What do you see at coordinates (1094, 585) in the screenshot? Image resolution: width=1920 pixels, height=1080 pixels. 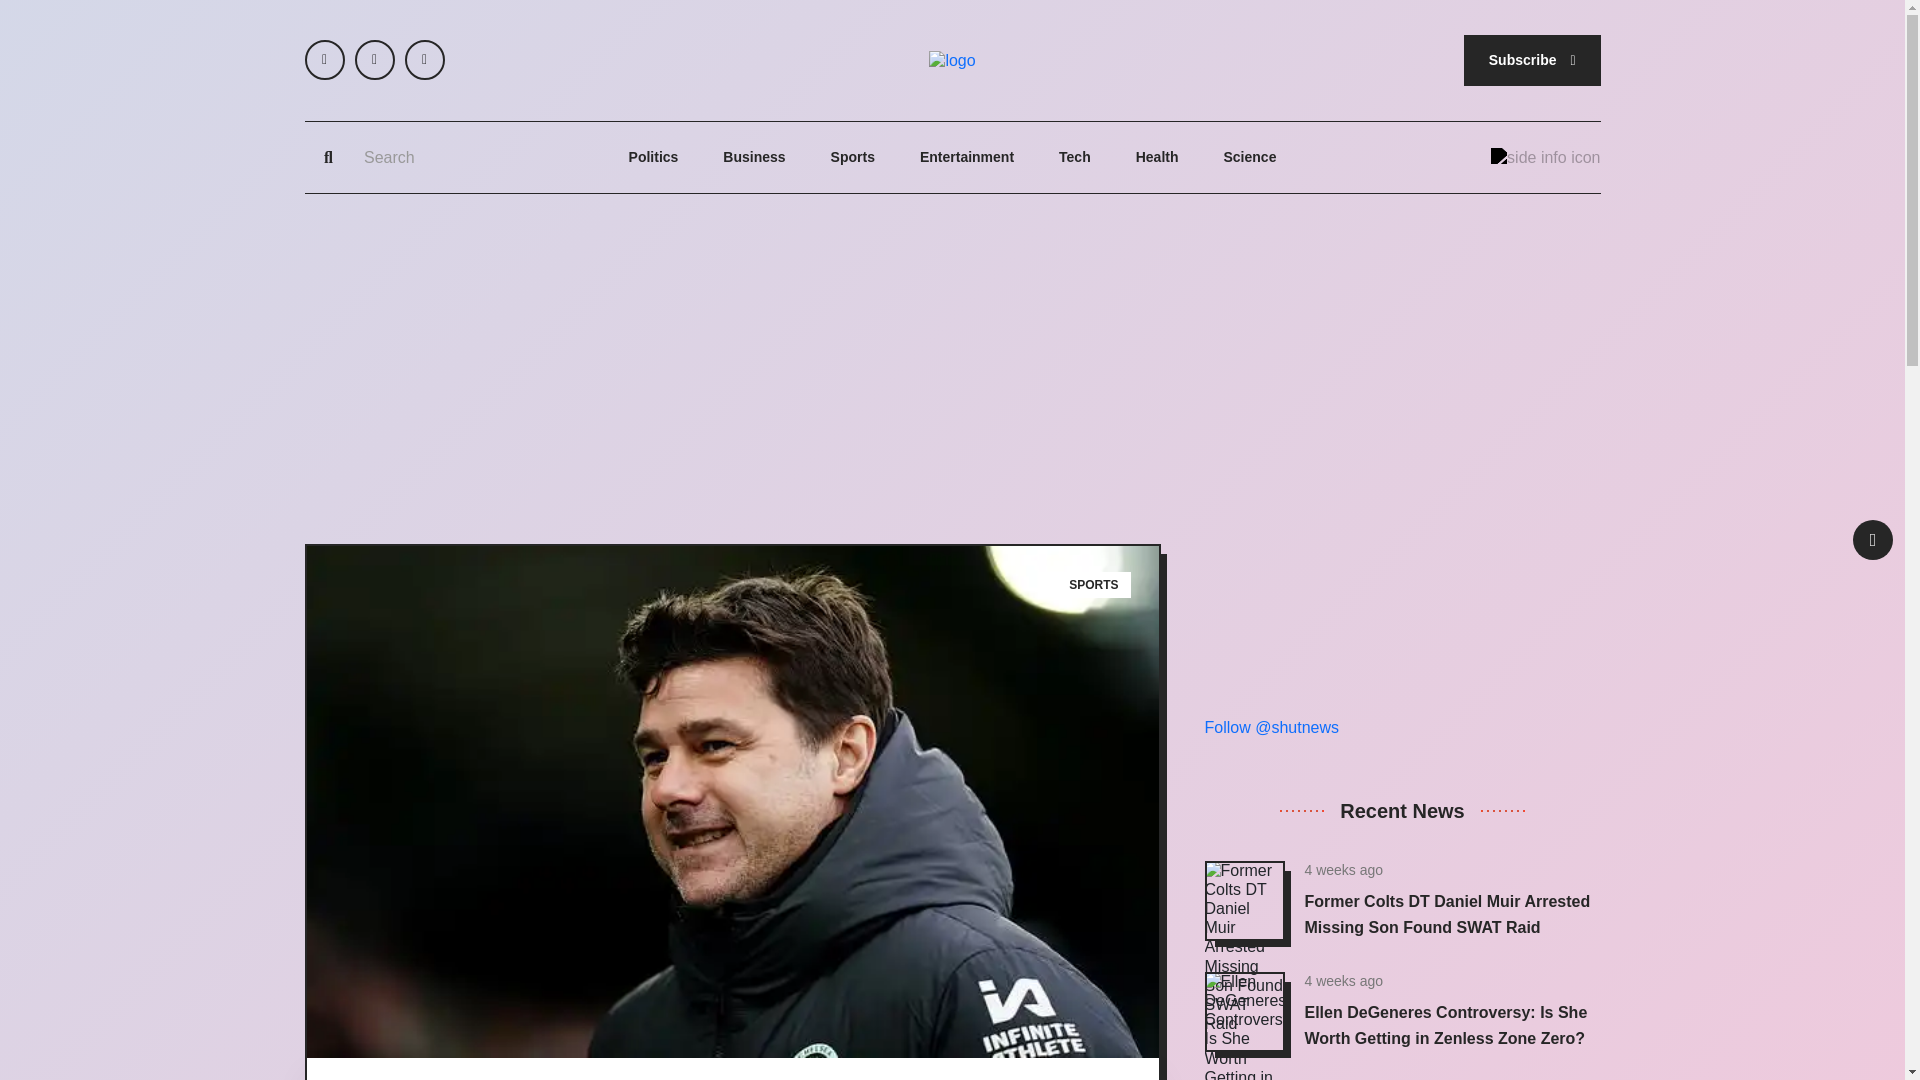 I see `SPORTS` at bounding box center [1094, 585].